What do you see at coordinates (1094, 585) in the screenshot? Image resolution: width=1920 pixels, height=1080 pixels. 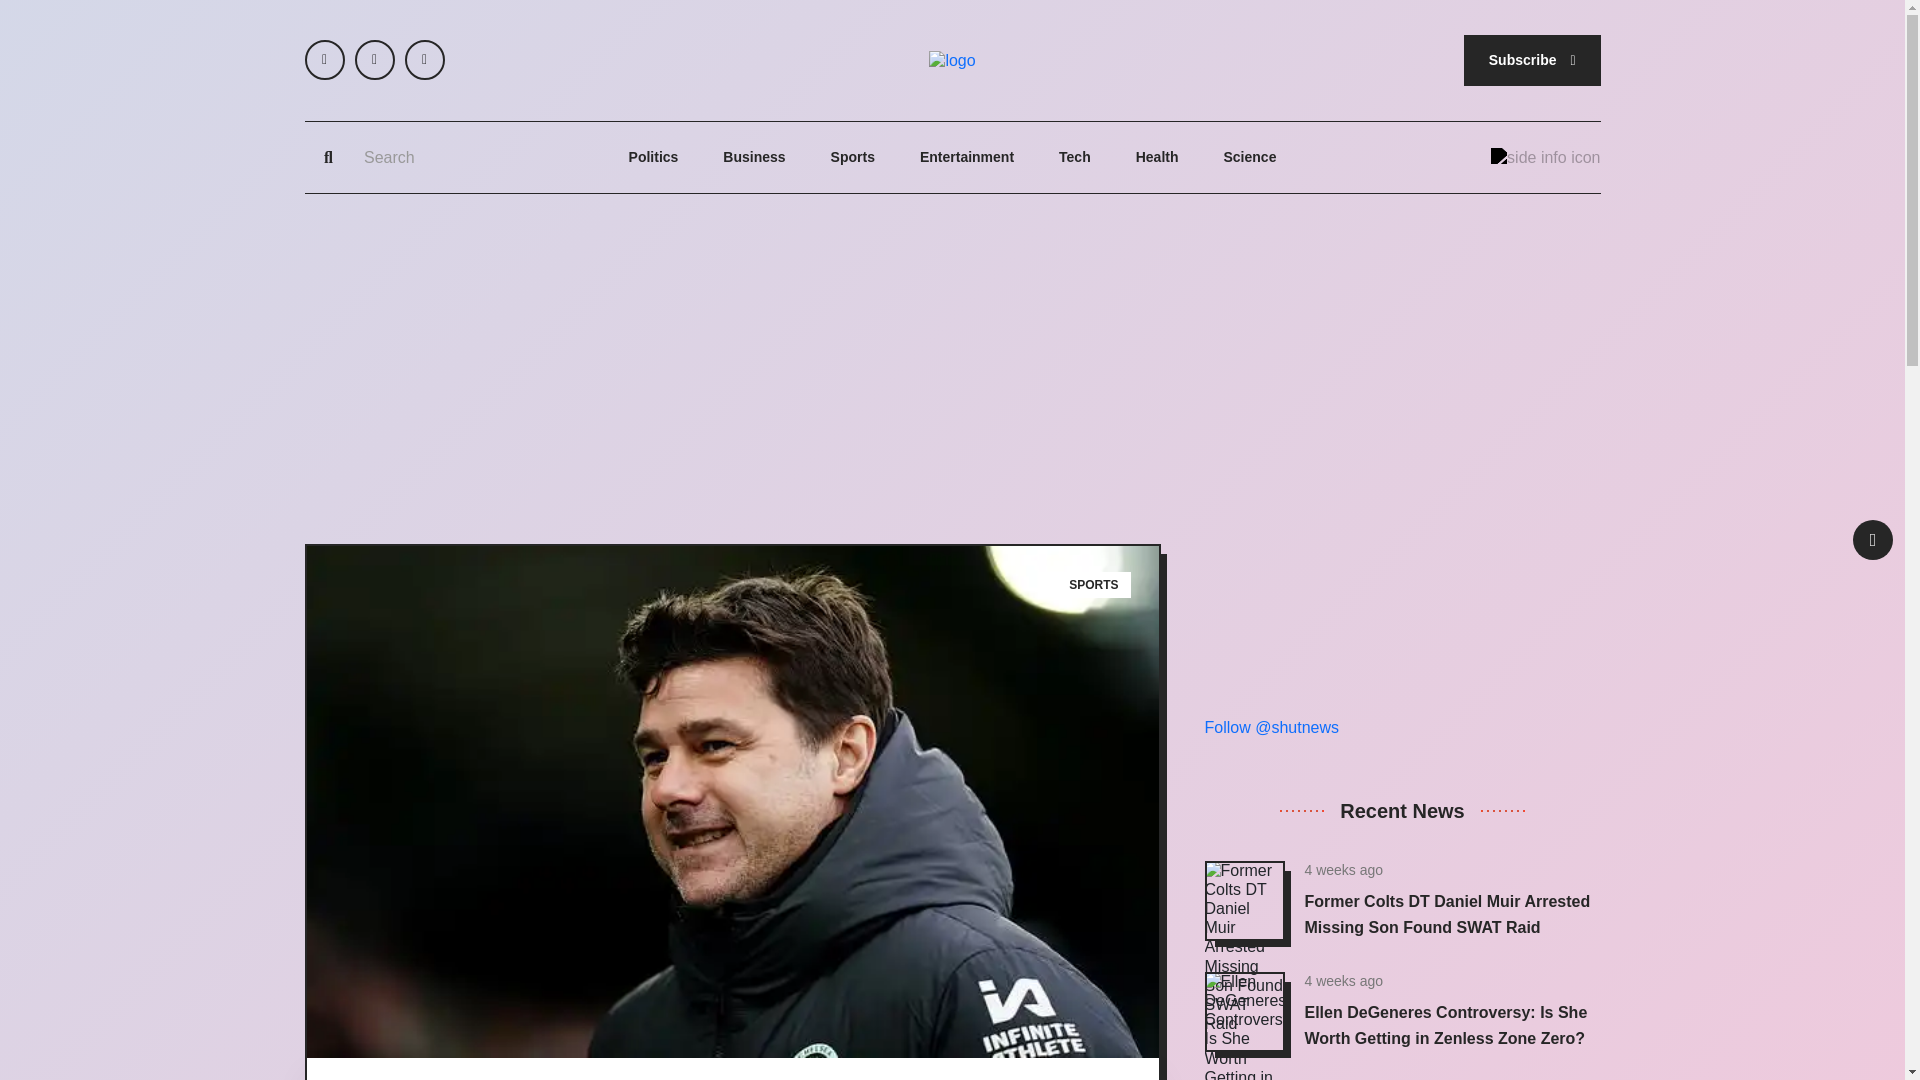 I see `SPORTS` at bounding box center [1094, 585].